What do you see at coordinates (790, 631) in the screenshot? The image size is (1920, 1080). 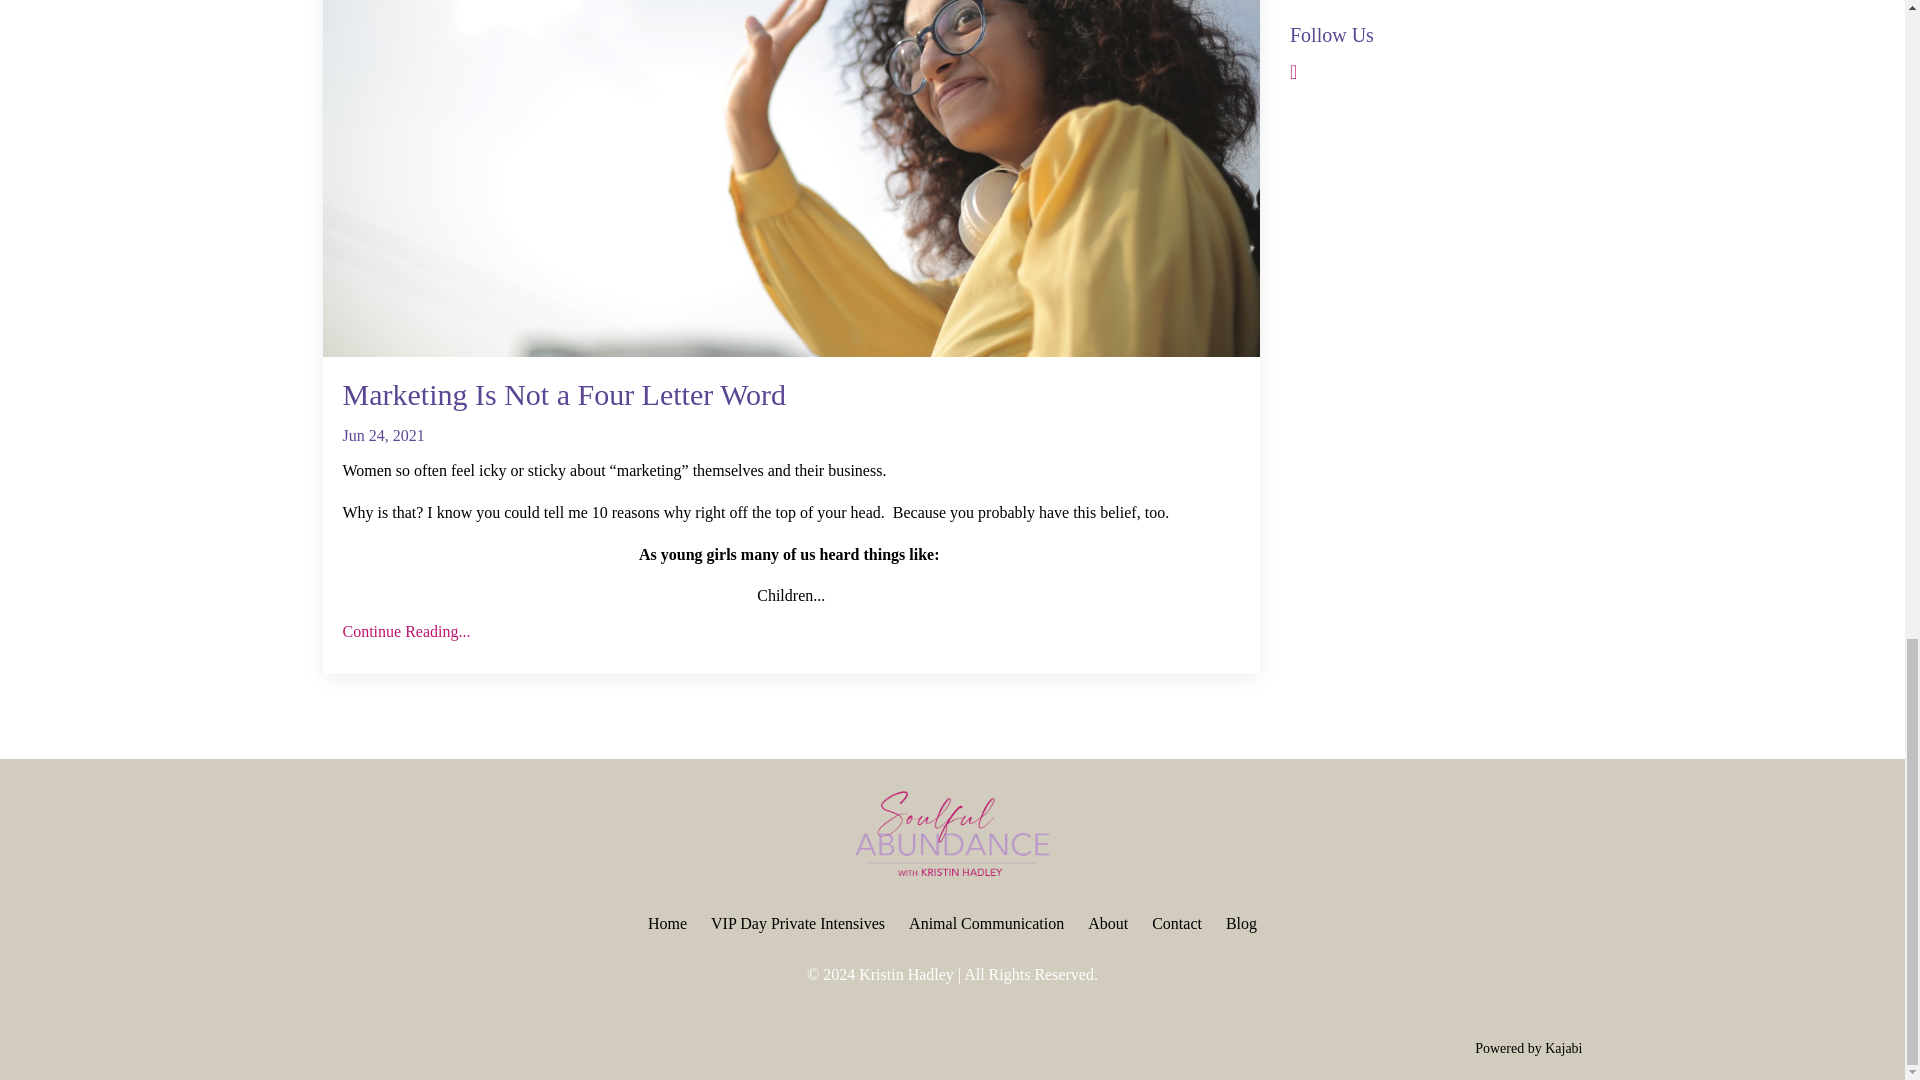 I see `Continue Reading...` at bounding box center [790, 631].